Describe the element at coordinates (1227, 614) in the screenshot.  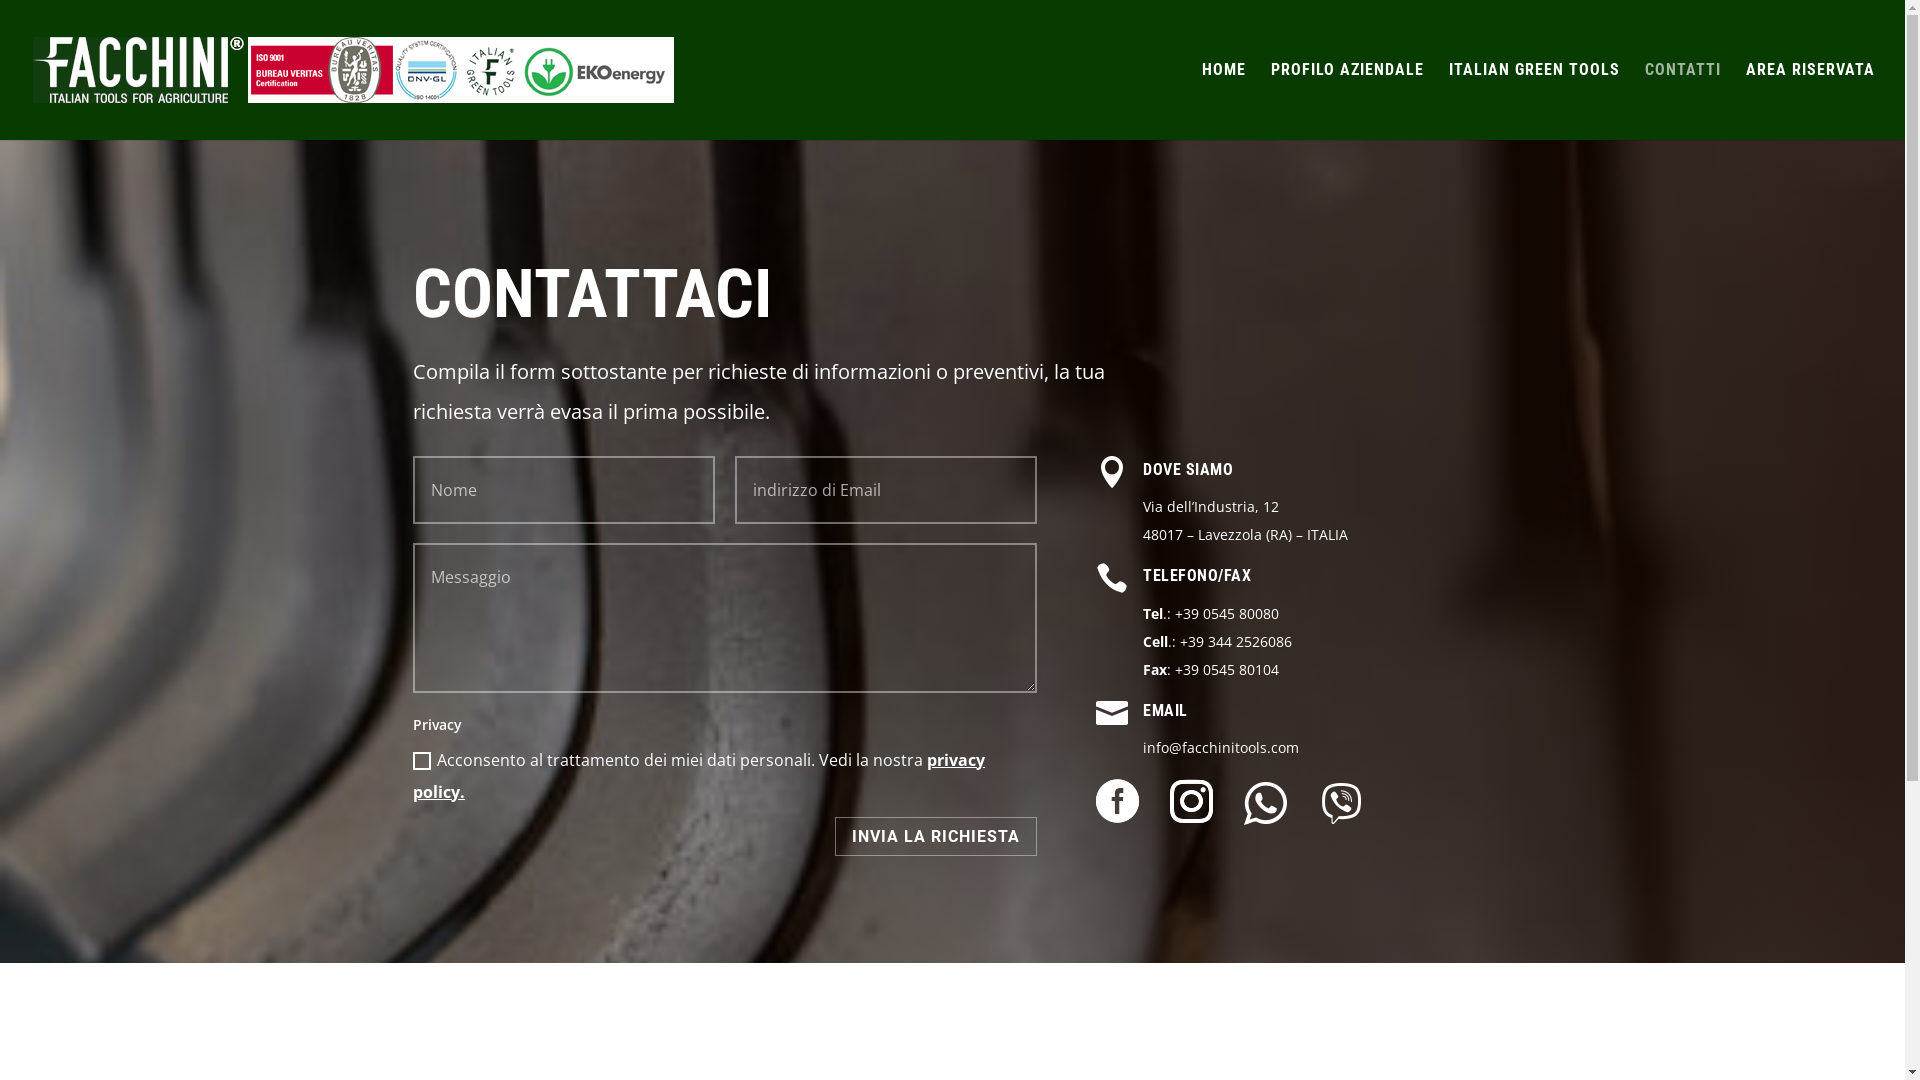
I see `+39 0545 80080` at that location.